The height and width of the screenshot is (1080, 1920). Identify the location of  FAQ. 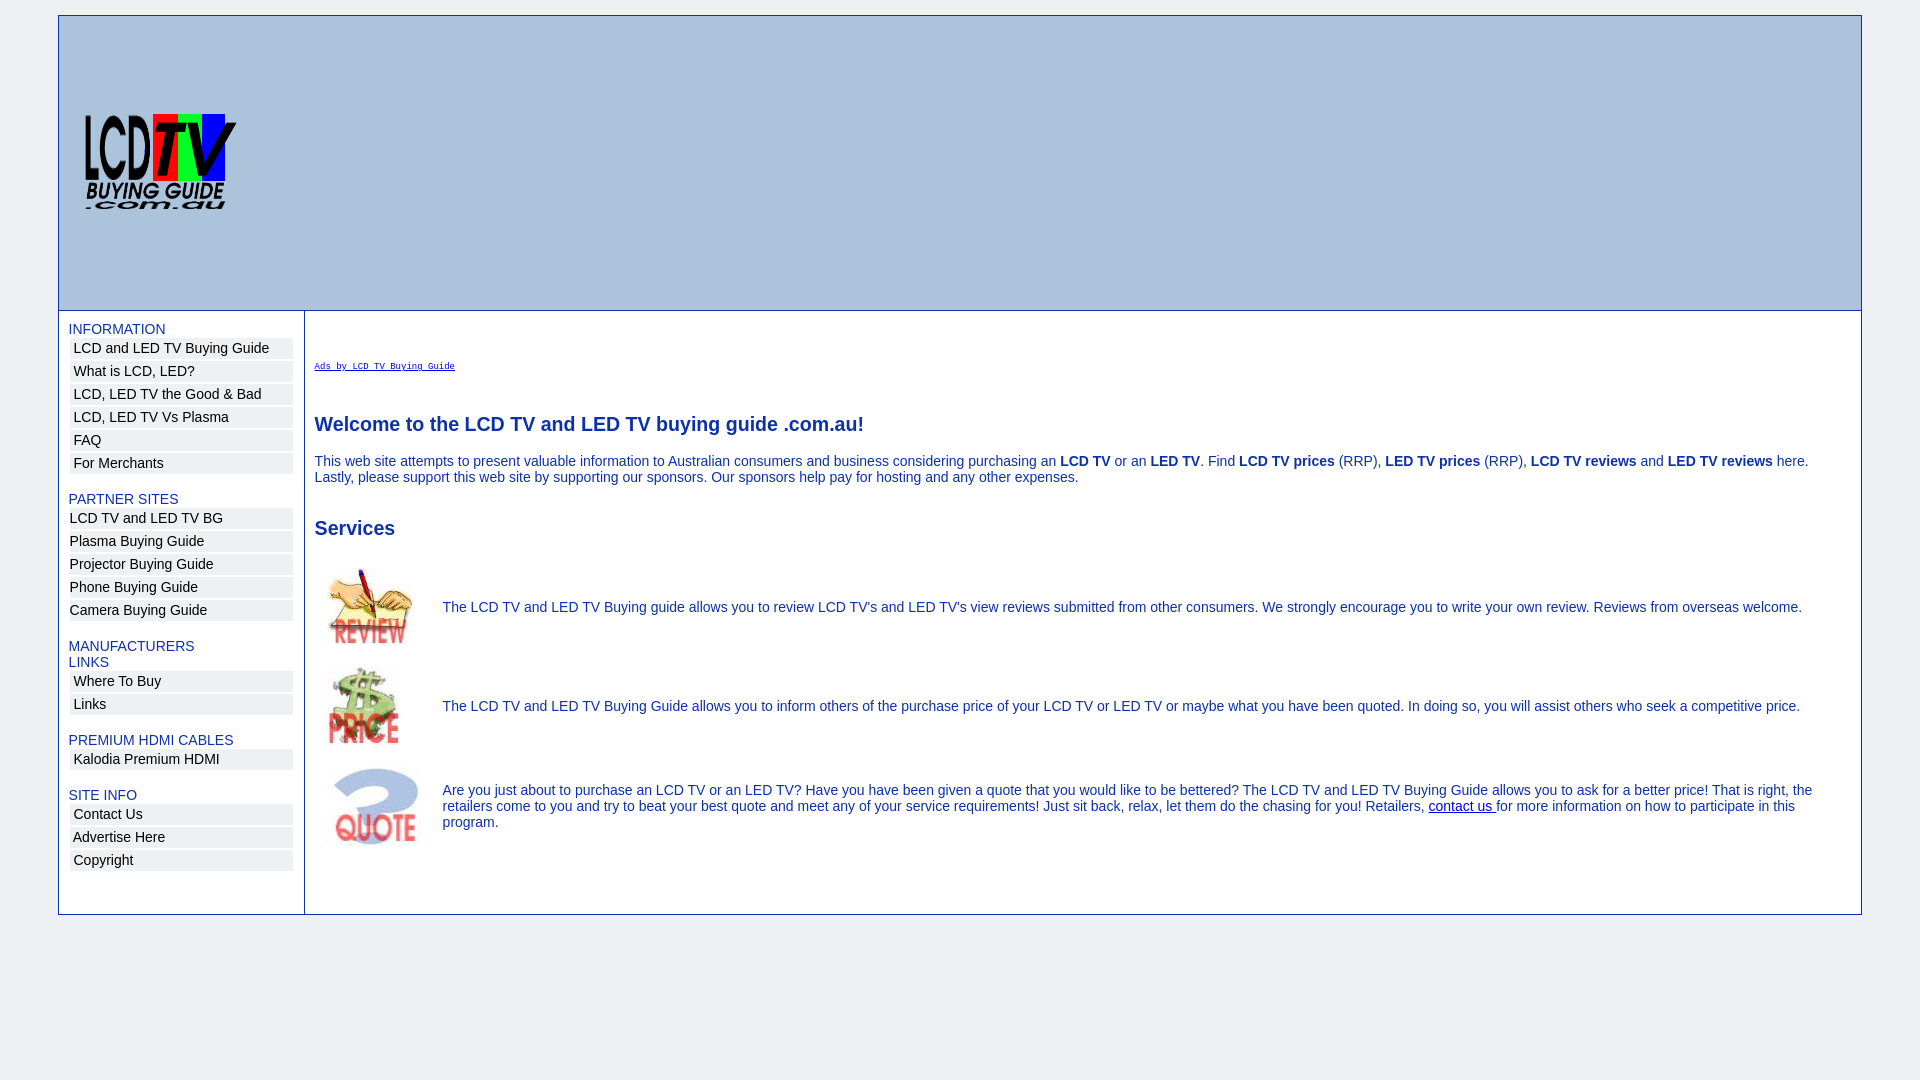
(182, 440).